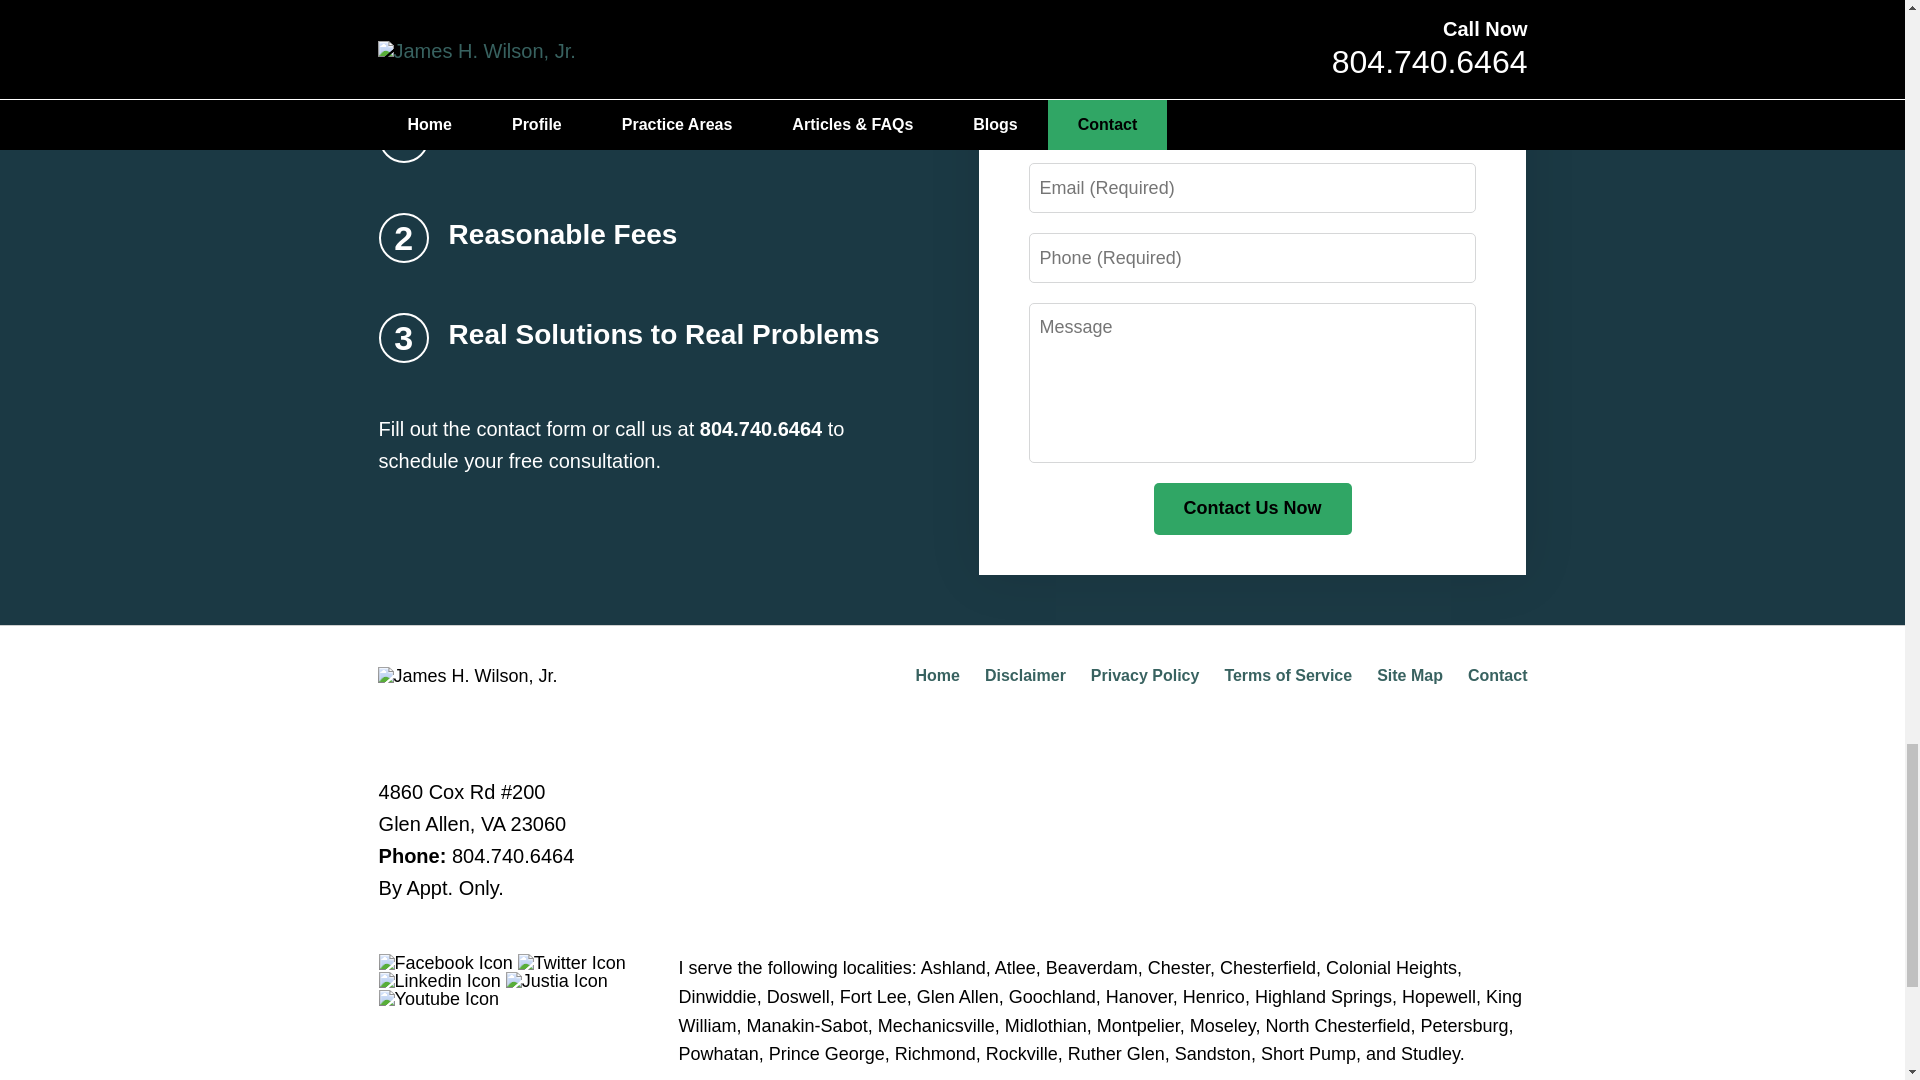  What do you see at coordinates (1252, 508) in the screenshot?
I see `Contact Us Now` at bounding box center [1252, 508].